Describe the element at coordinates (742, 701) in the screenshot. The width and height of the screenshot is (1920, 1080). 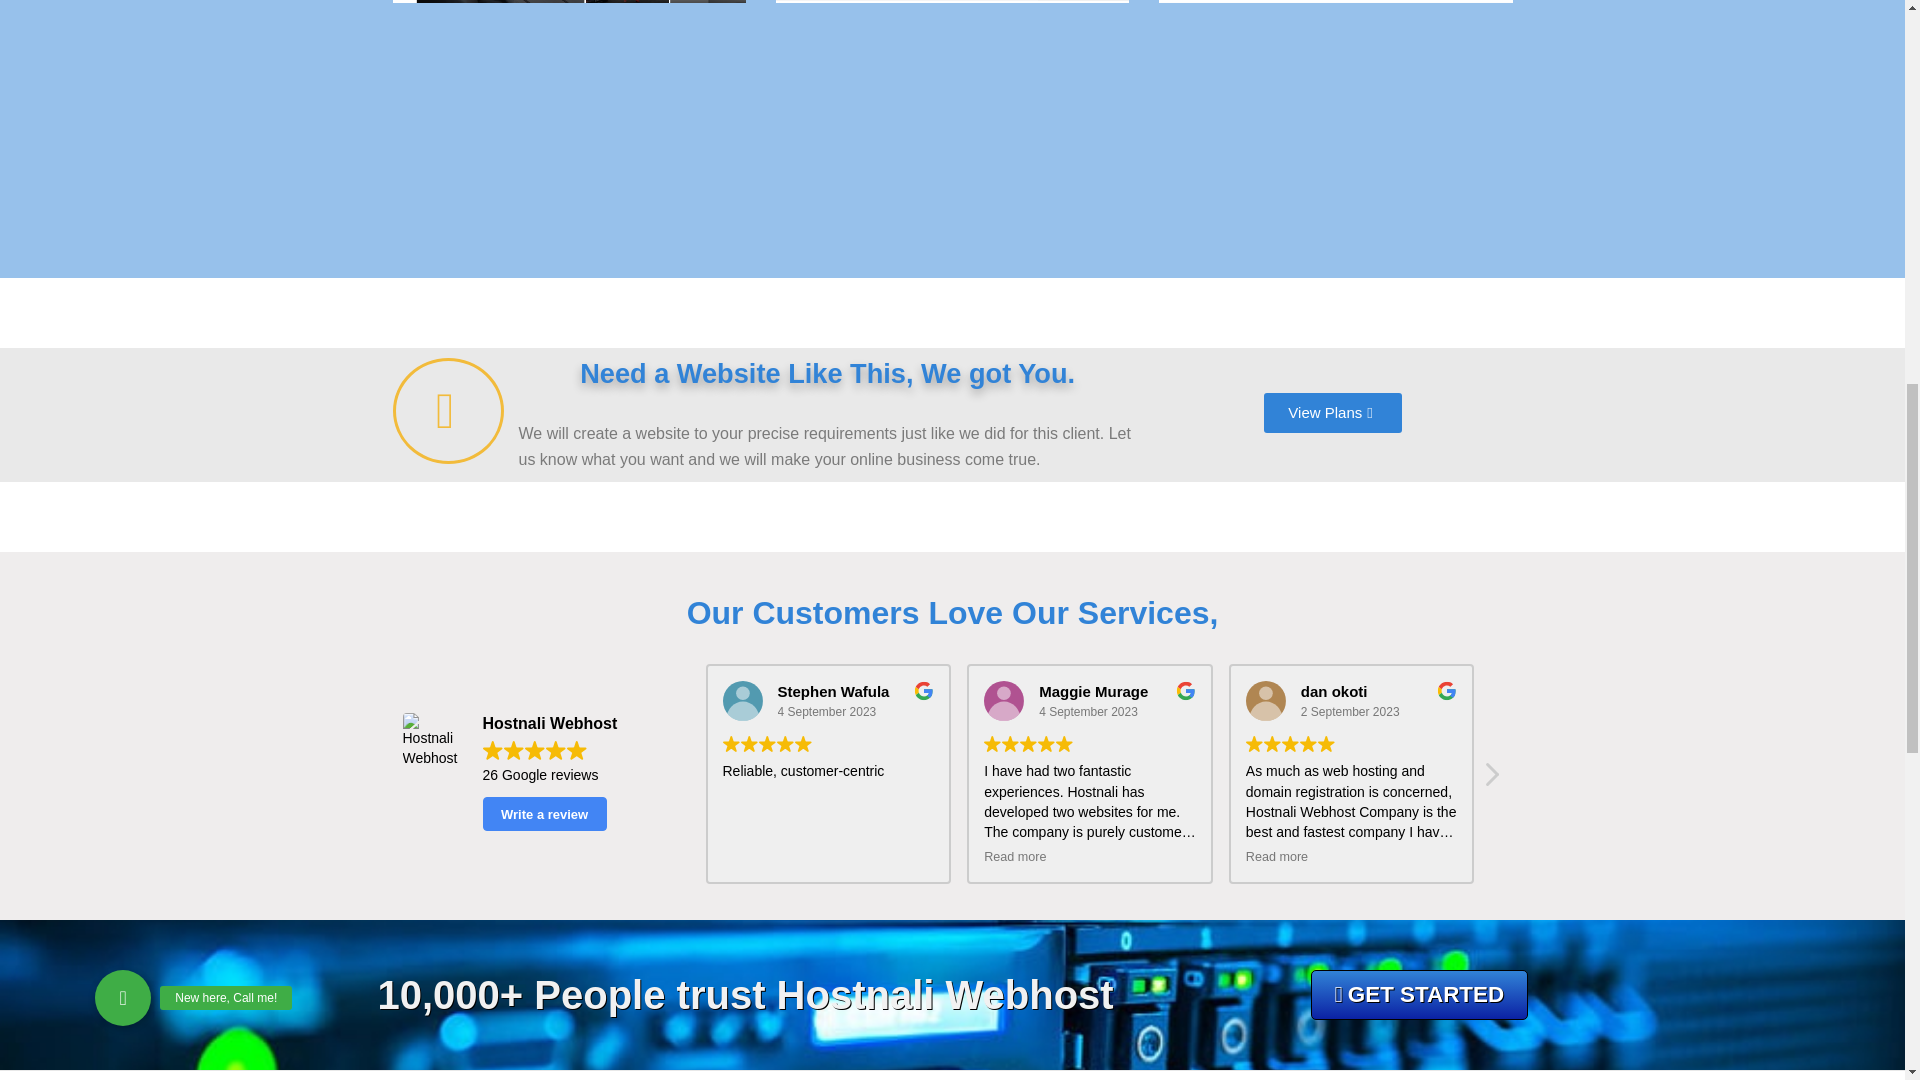
I see `Technology Sage Website 5` at that location.